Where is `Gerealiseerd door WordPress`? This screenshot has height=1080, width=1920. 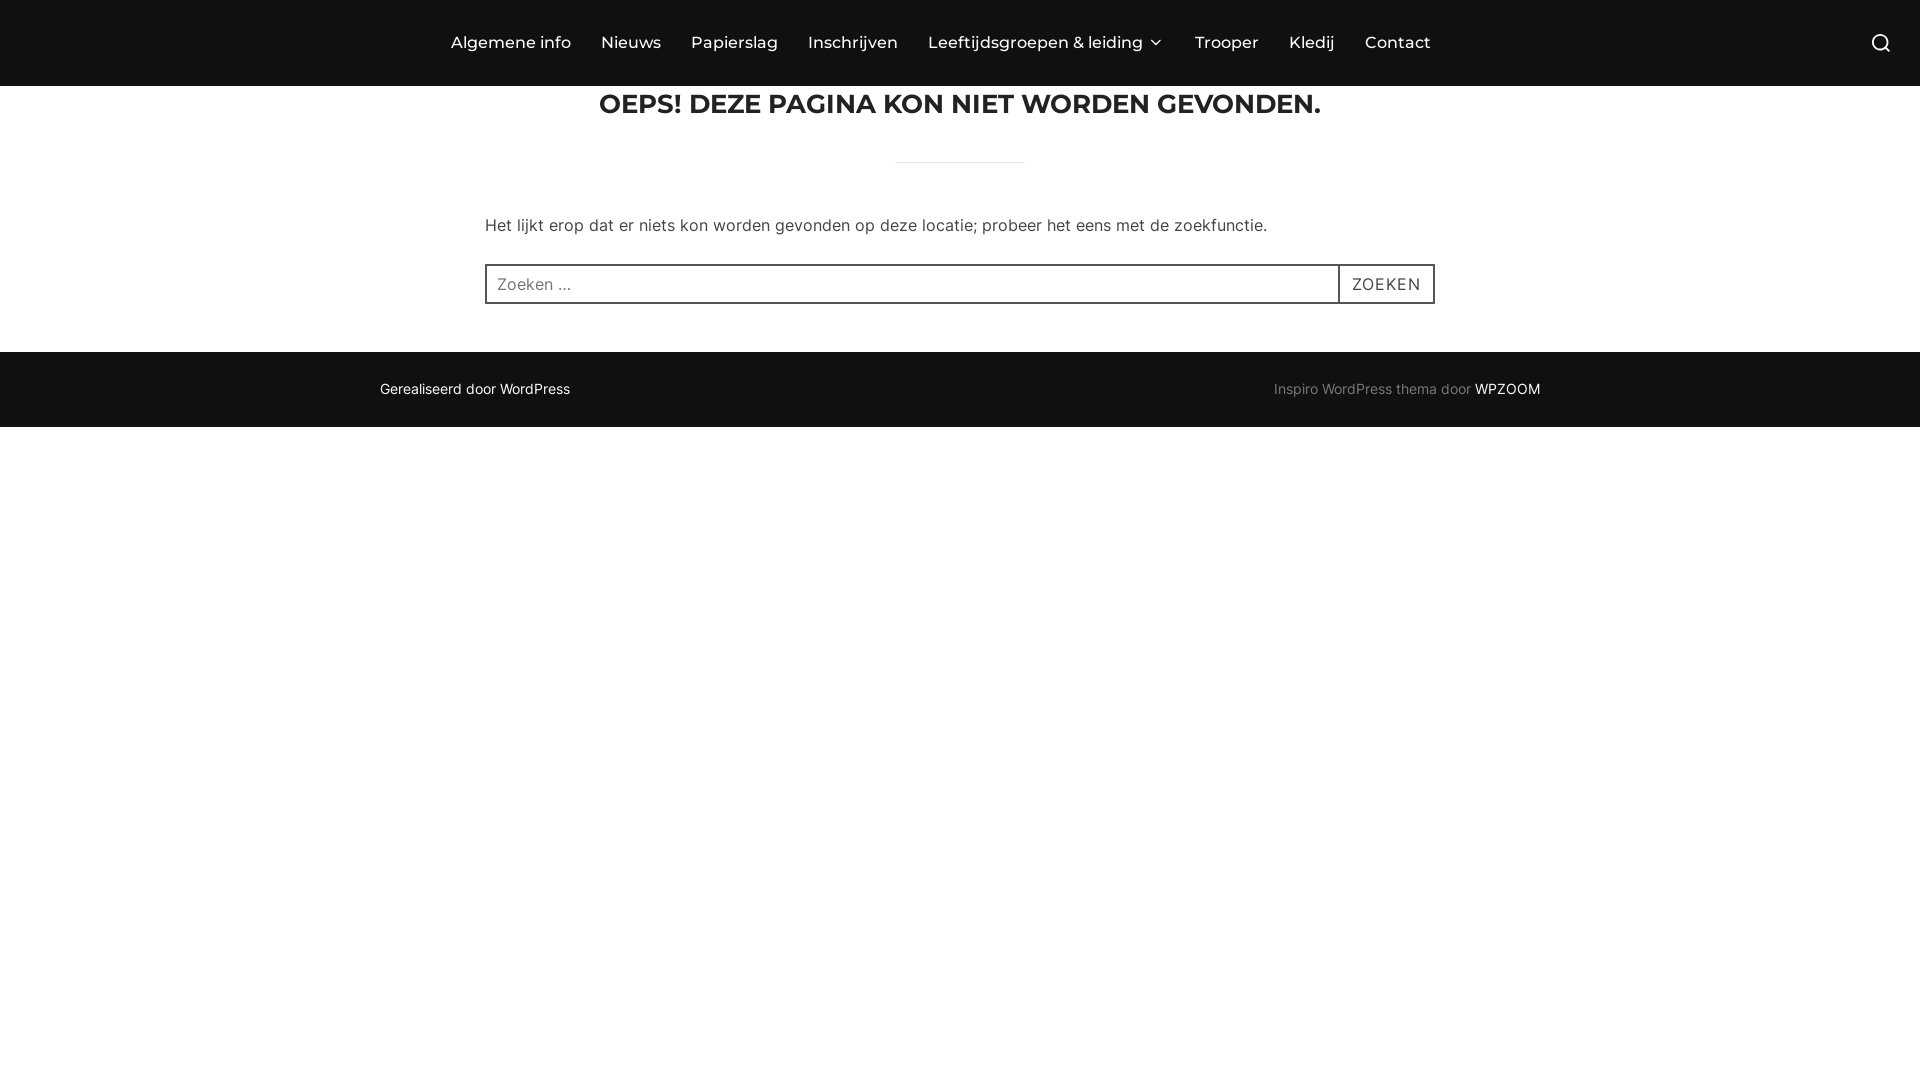
Gerealiseerd door WordPress is located at coordinates (475, 388).